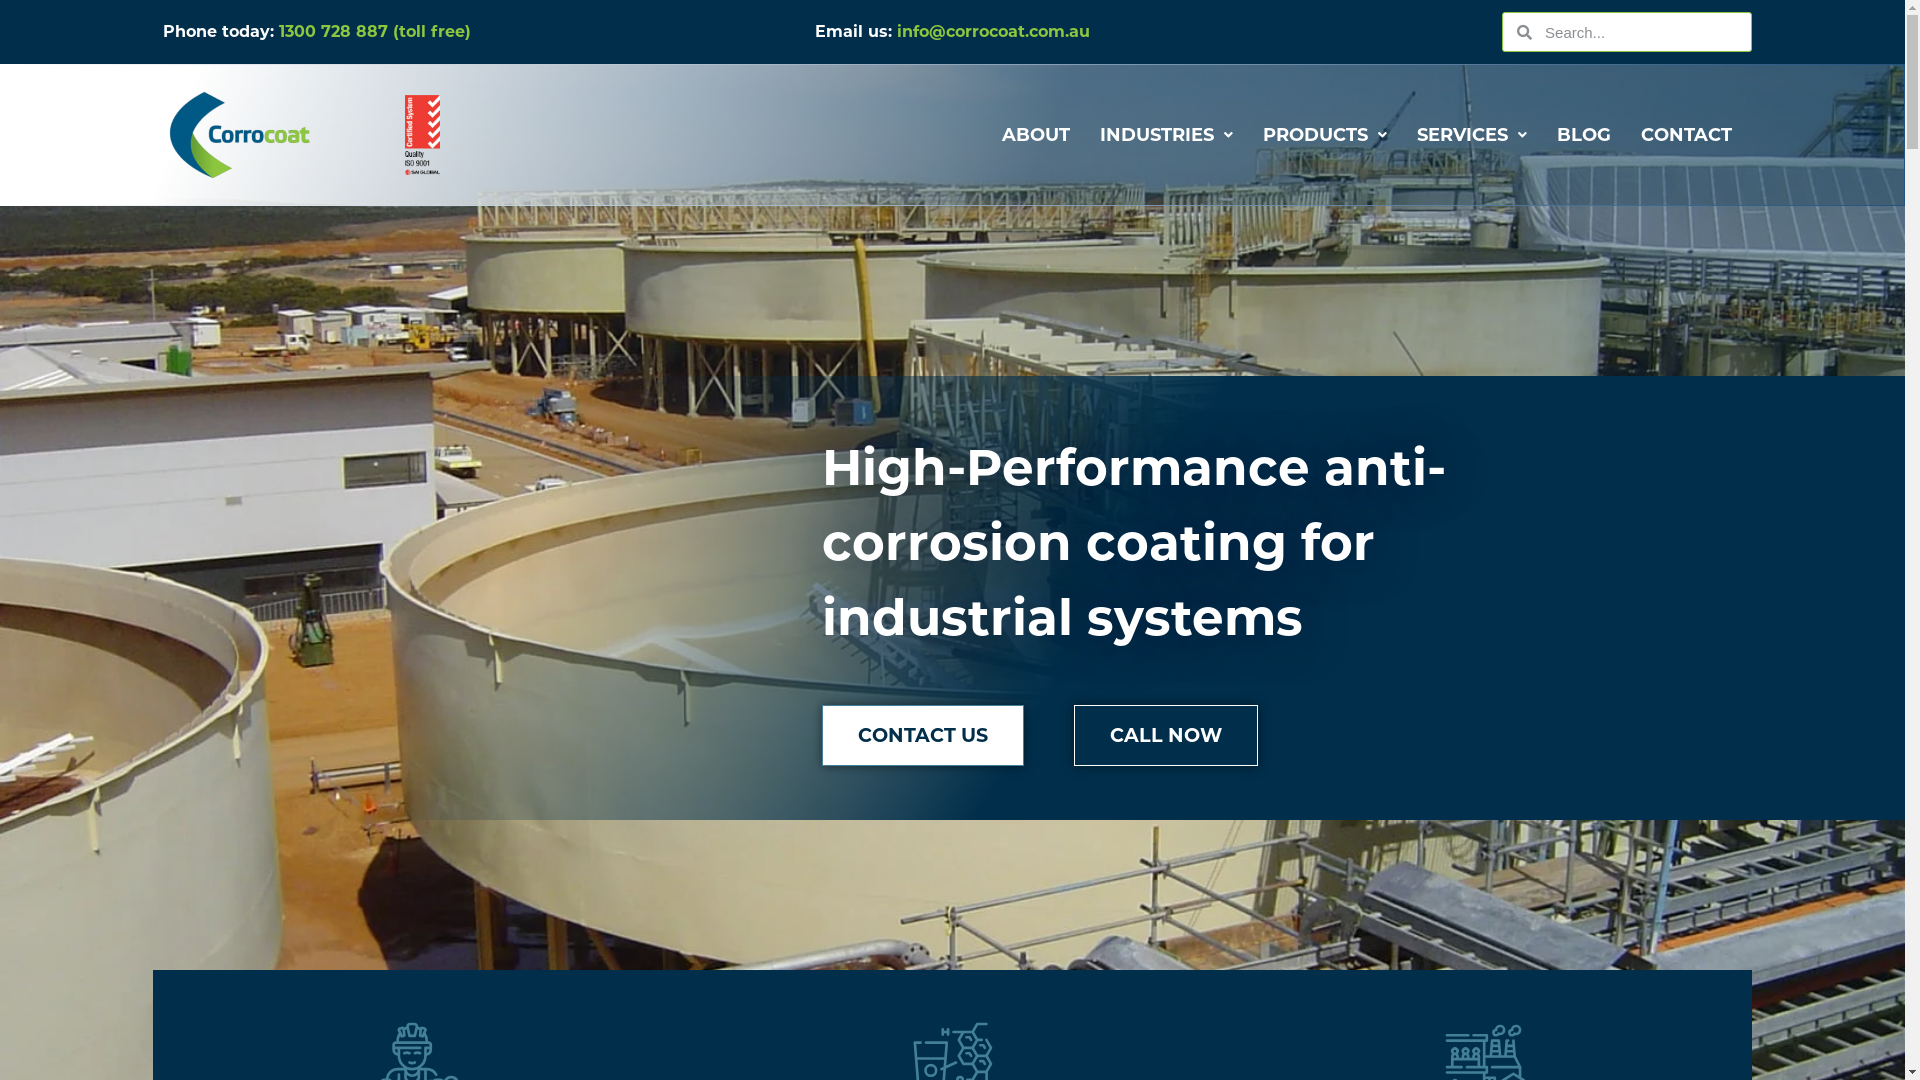 This screenshot has height=1080, width=1920. I want to click on CONTACT, so click(1686, 136).